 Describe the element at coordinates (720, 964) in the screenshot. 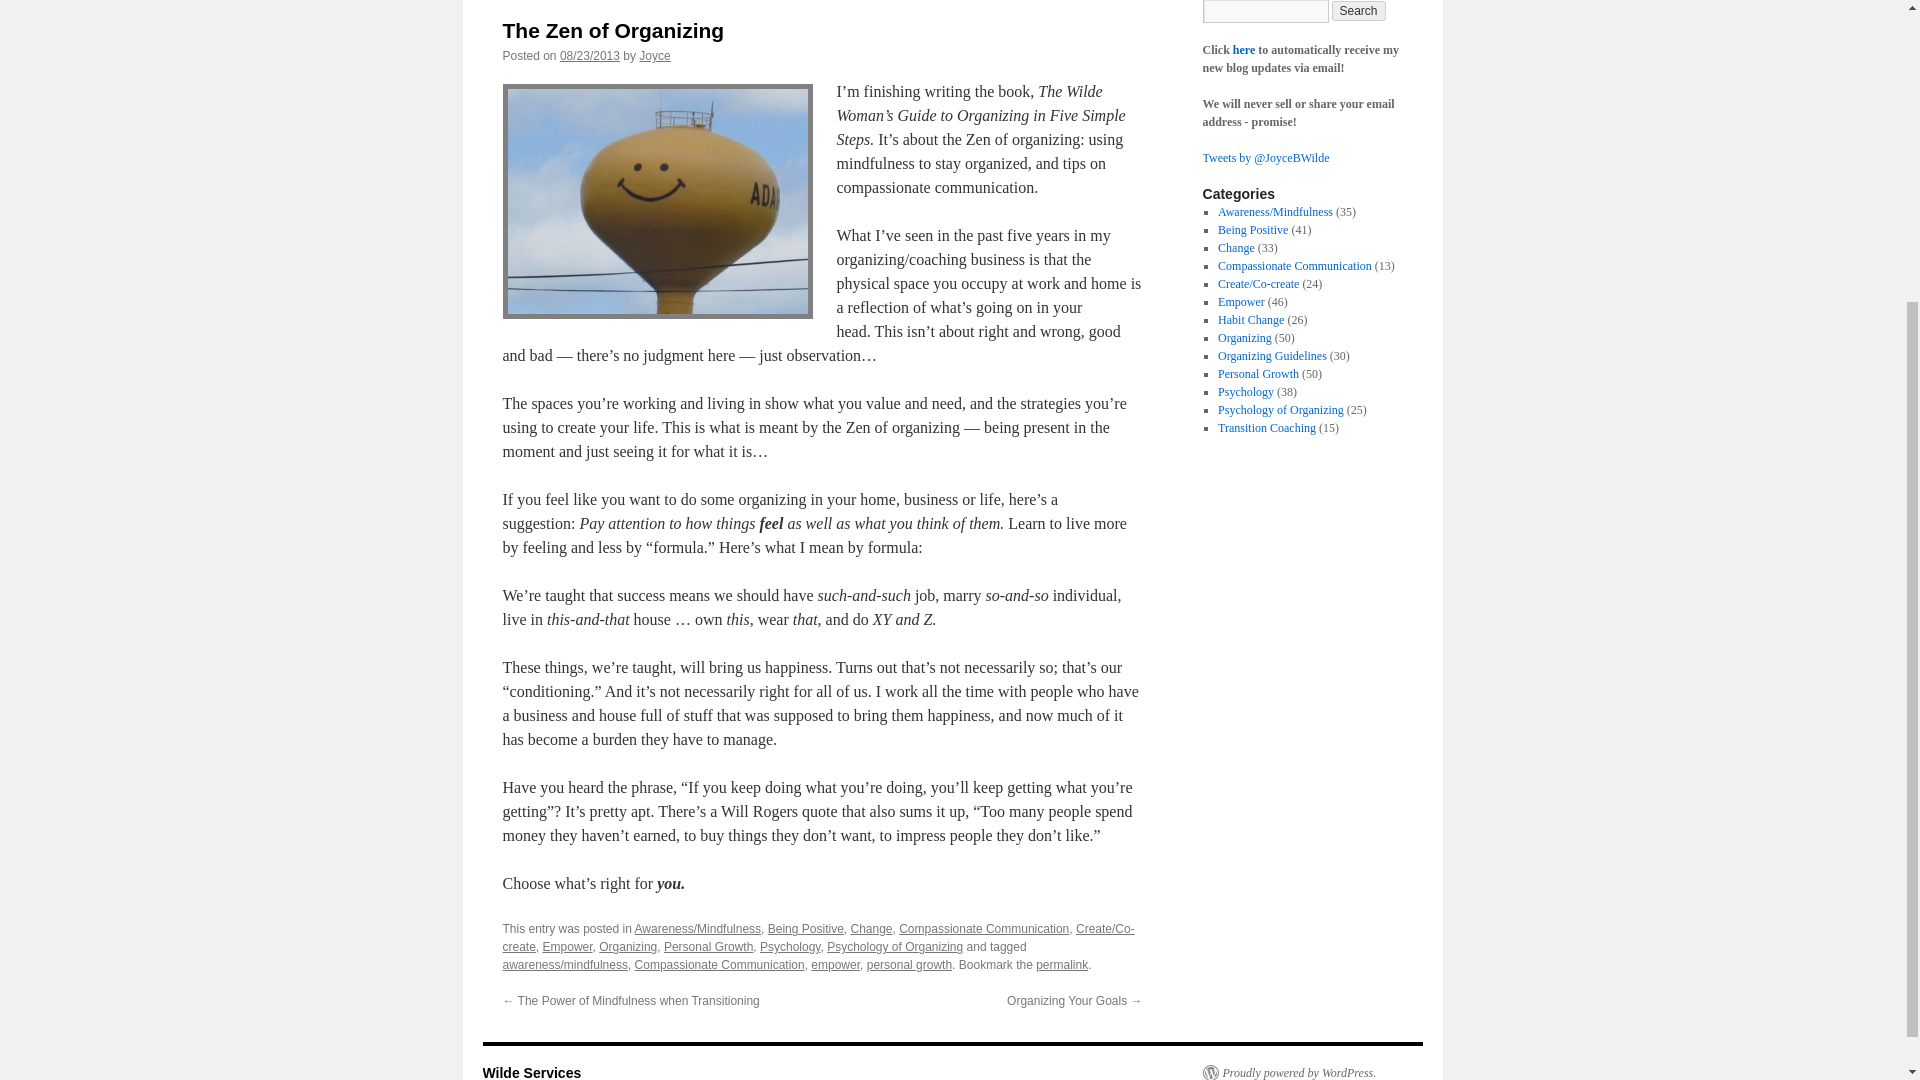

I see `Compassionate Communication` at that location.